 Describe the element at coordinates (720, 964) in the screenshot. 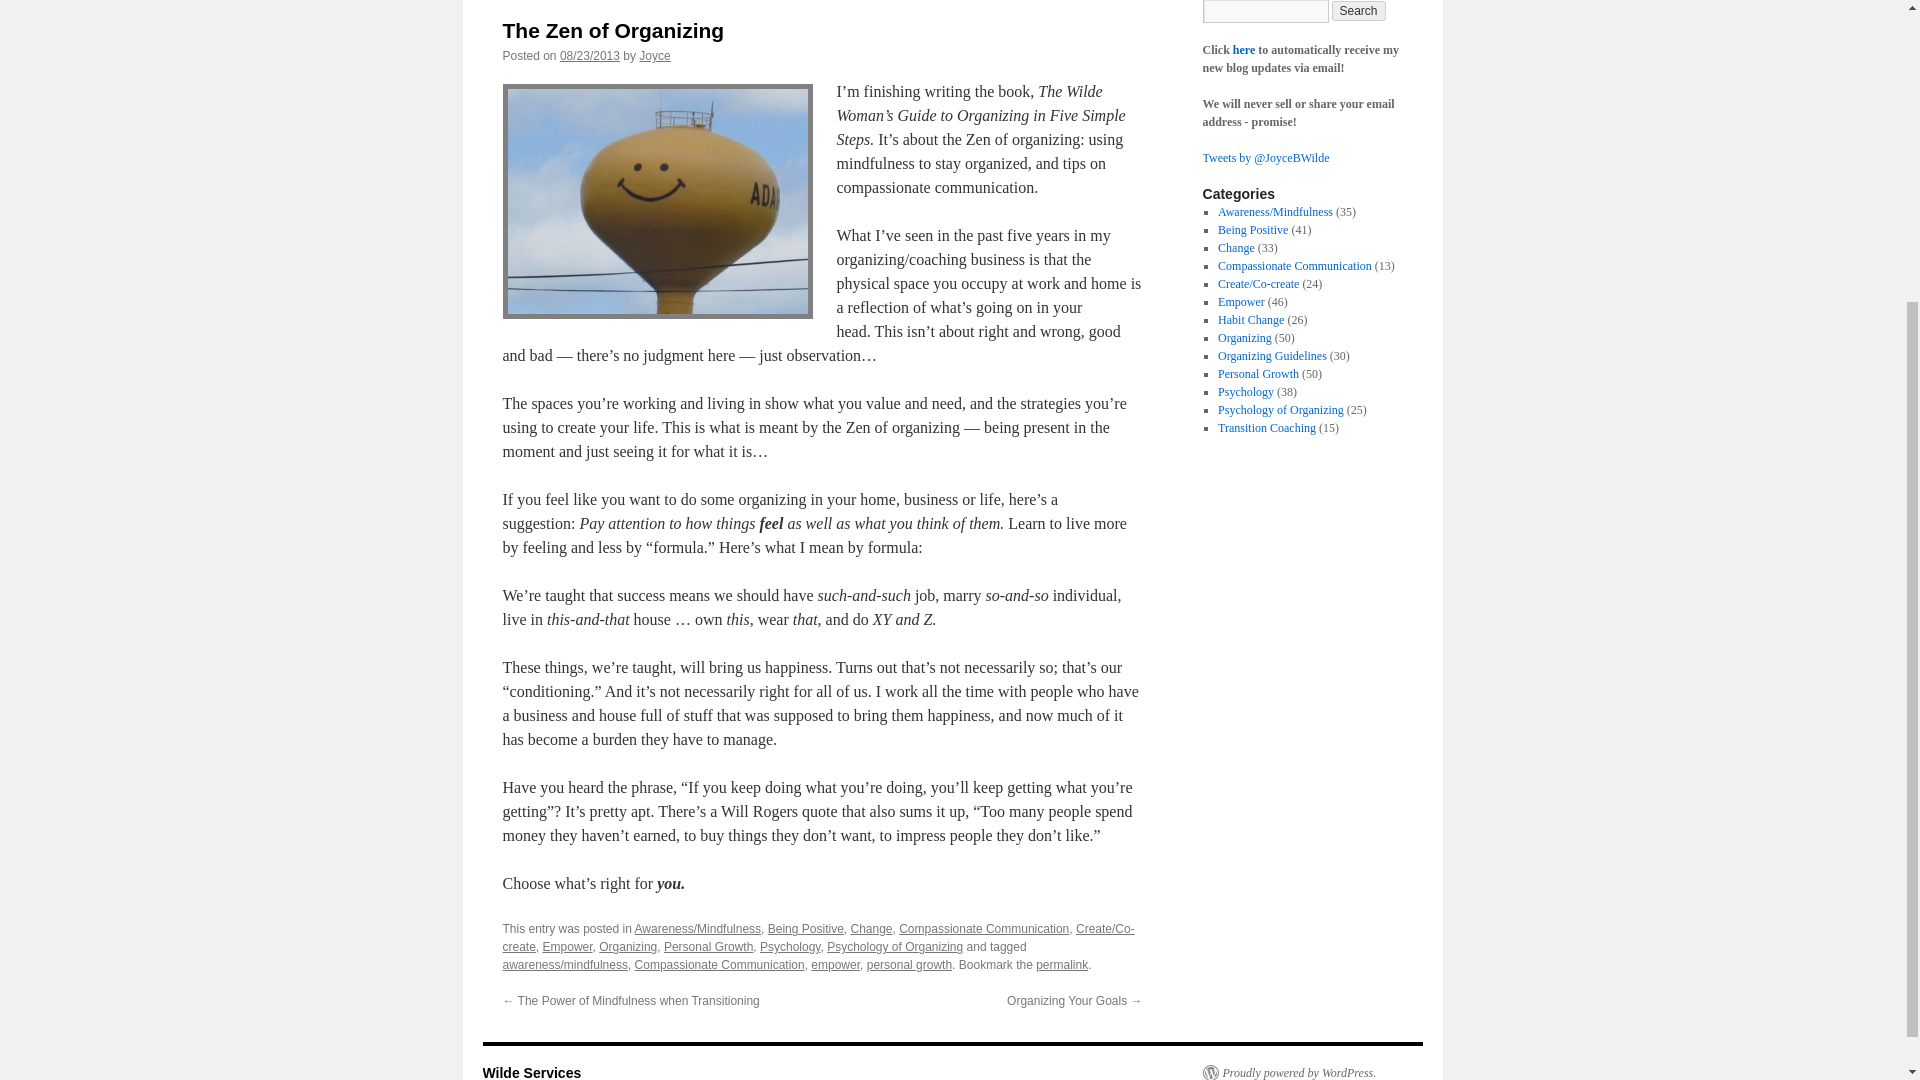

I see `Compassionate Communication` at that location.